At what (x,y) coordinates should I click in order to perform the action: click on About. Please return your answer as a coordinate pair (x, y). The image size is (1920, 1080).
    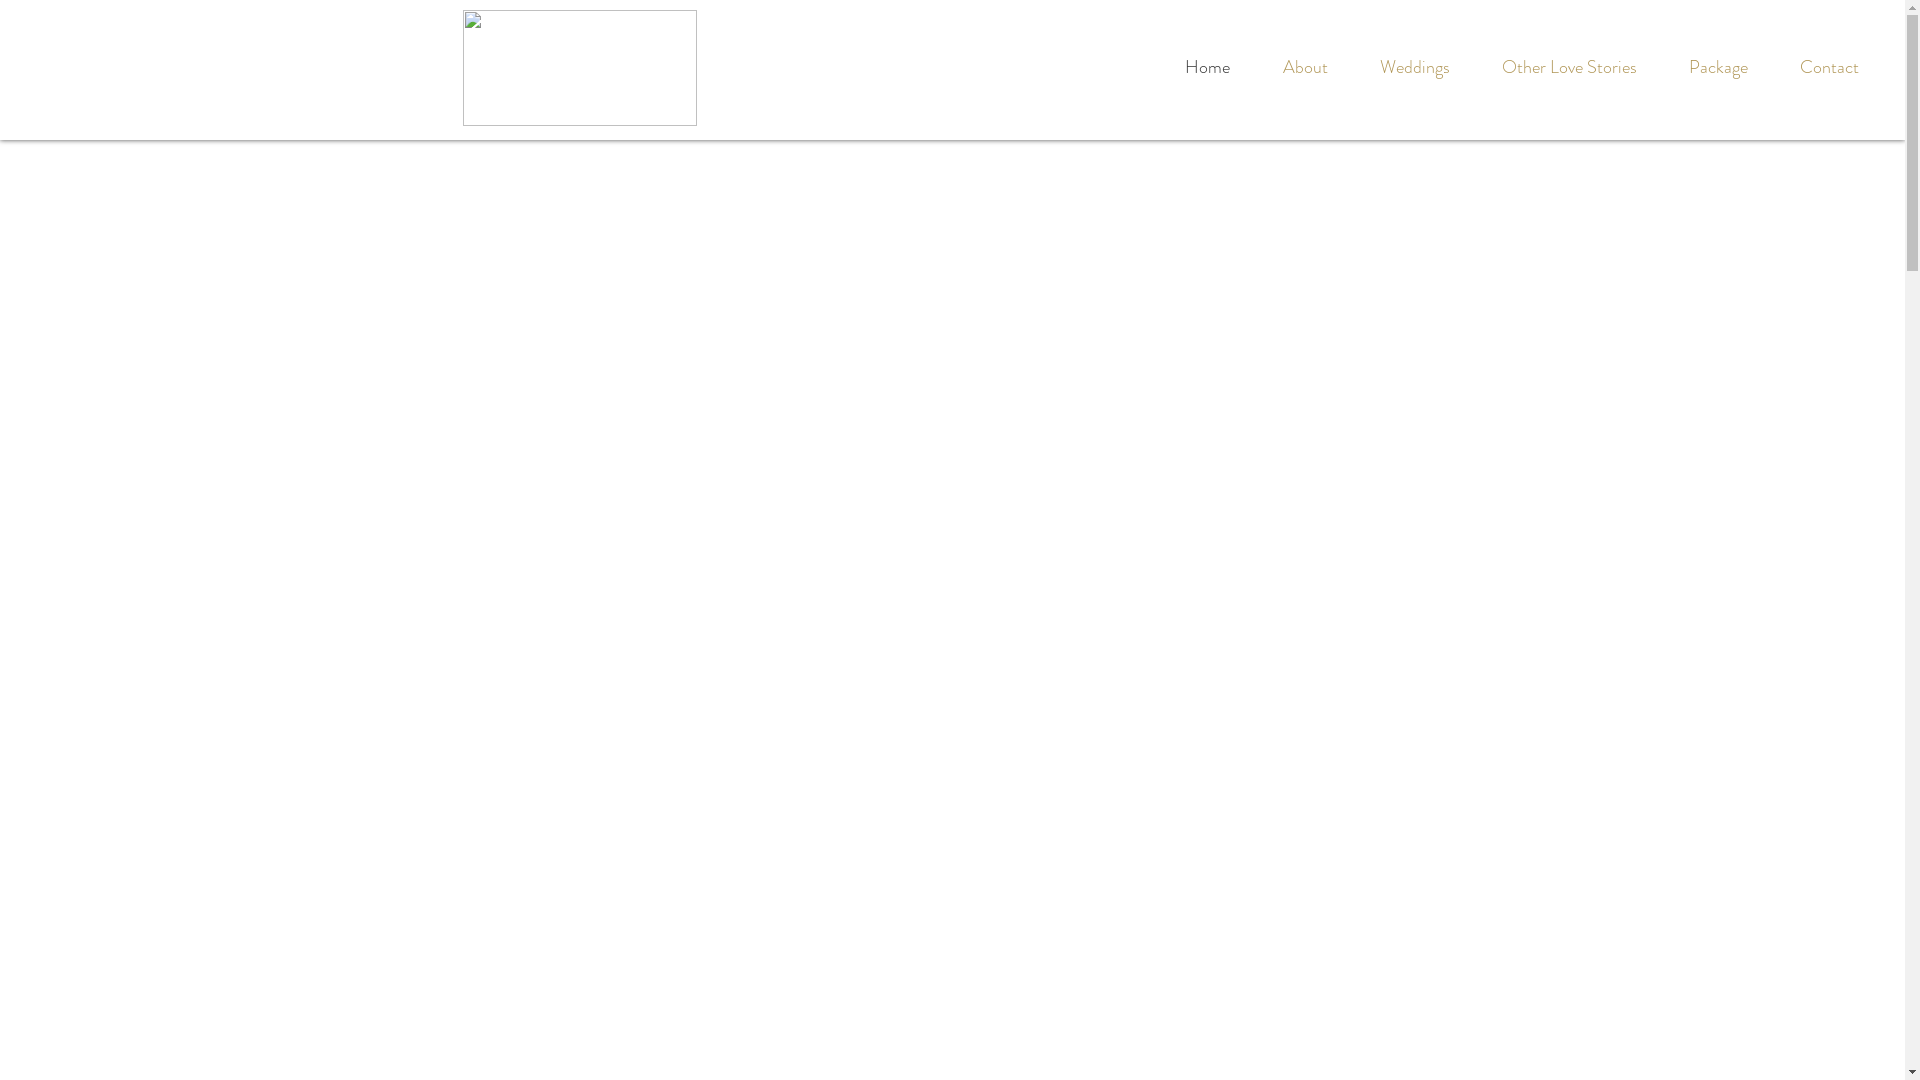
    Looking at the image, I should click on (1305, 67).